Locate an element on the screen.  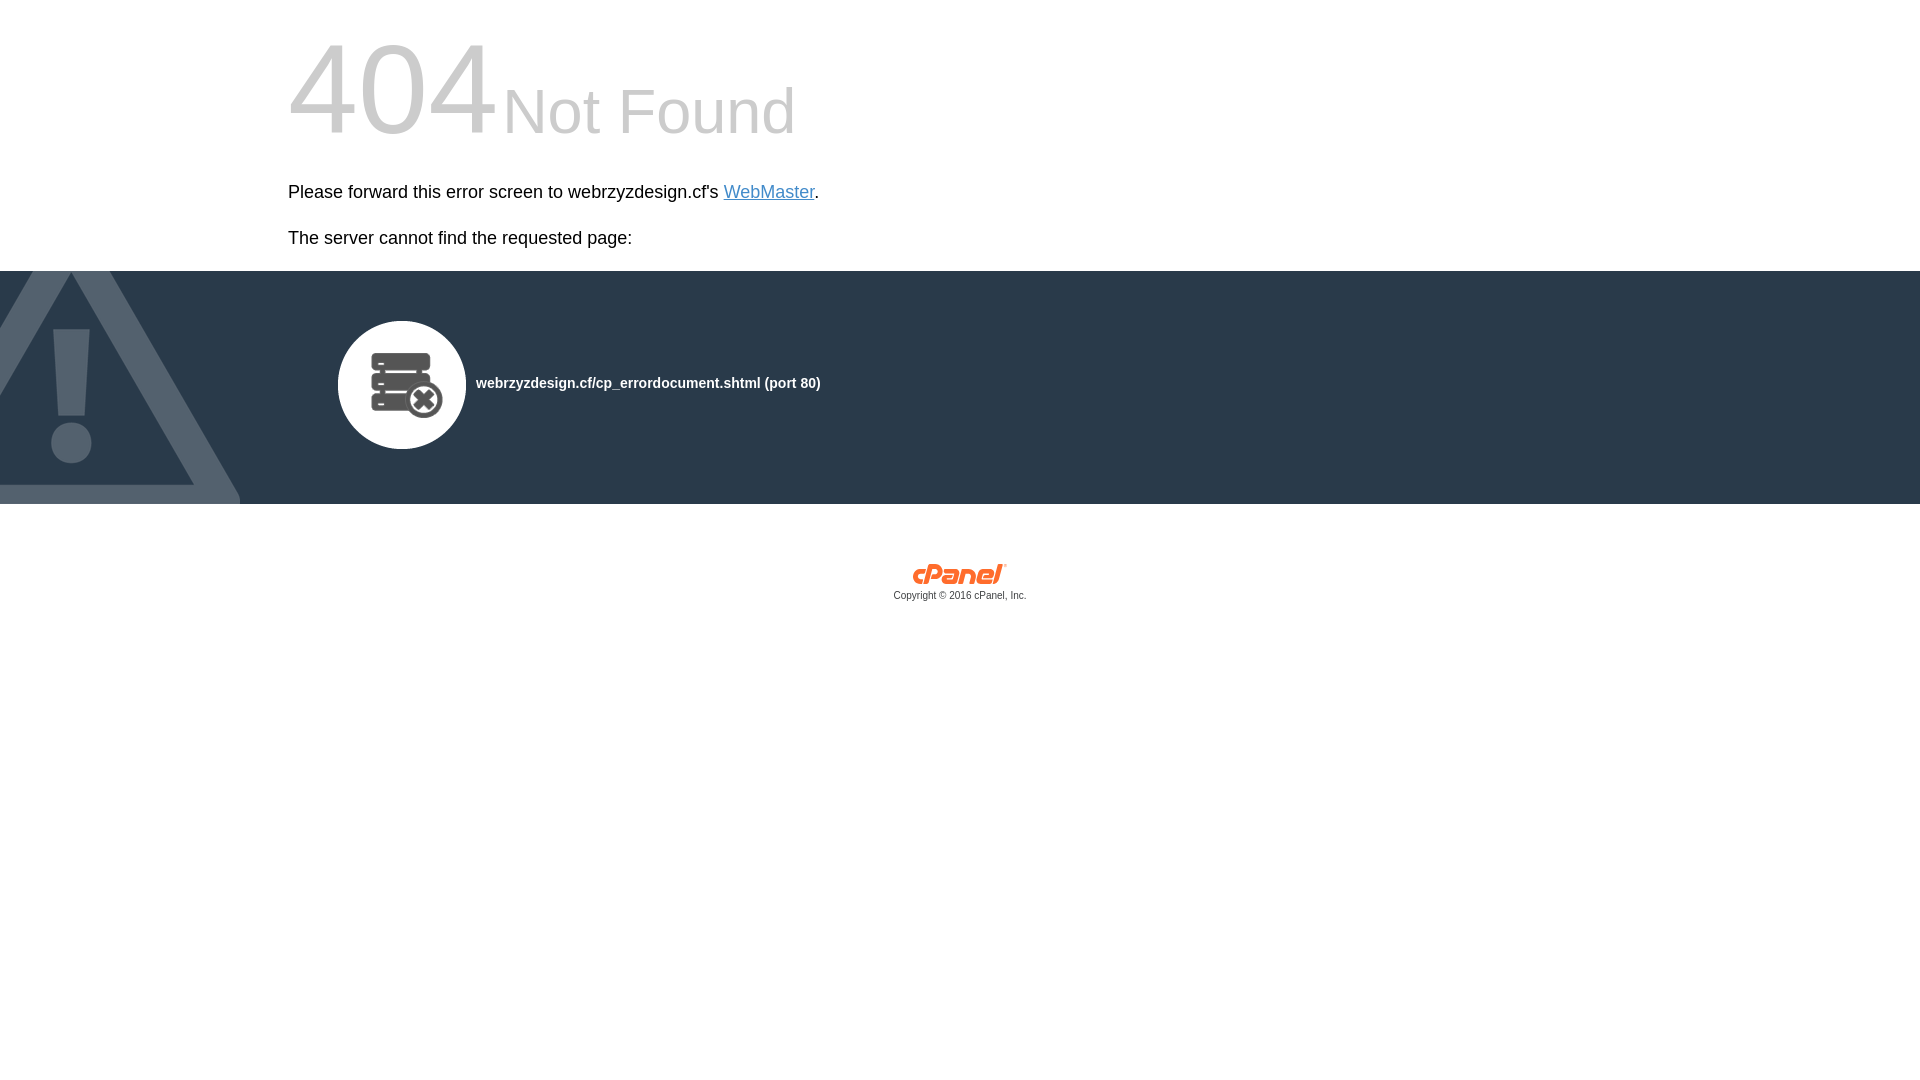
WebMaster is located at coordinates (770, 192).